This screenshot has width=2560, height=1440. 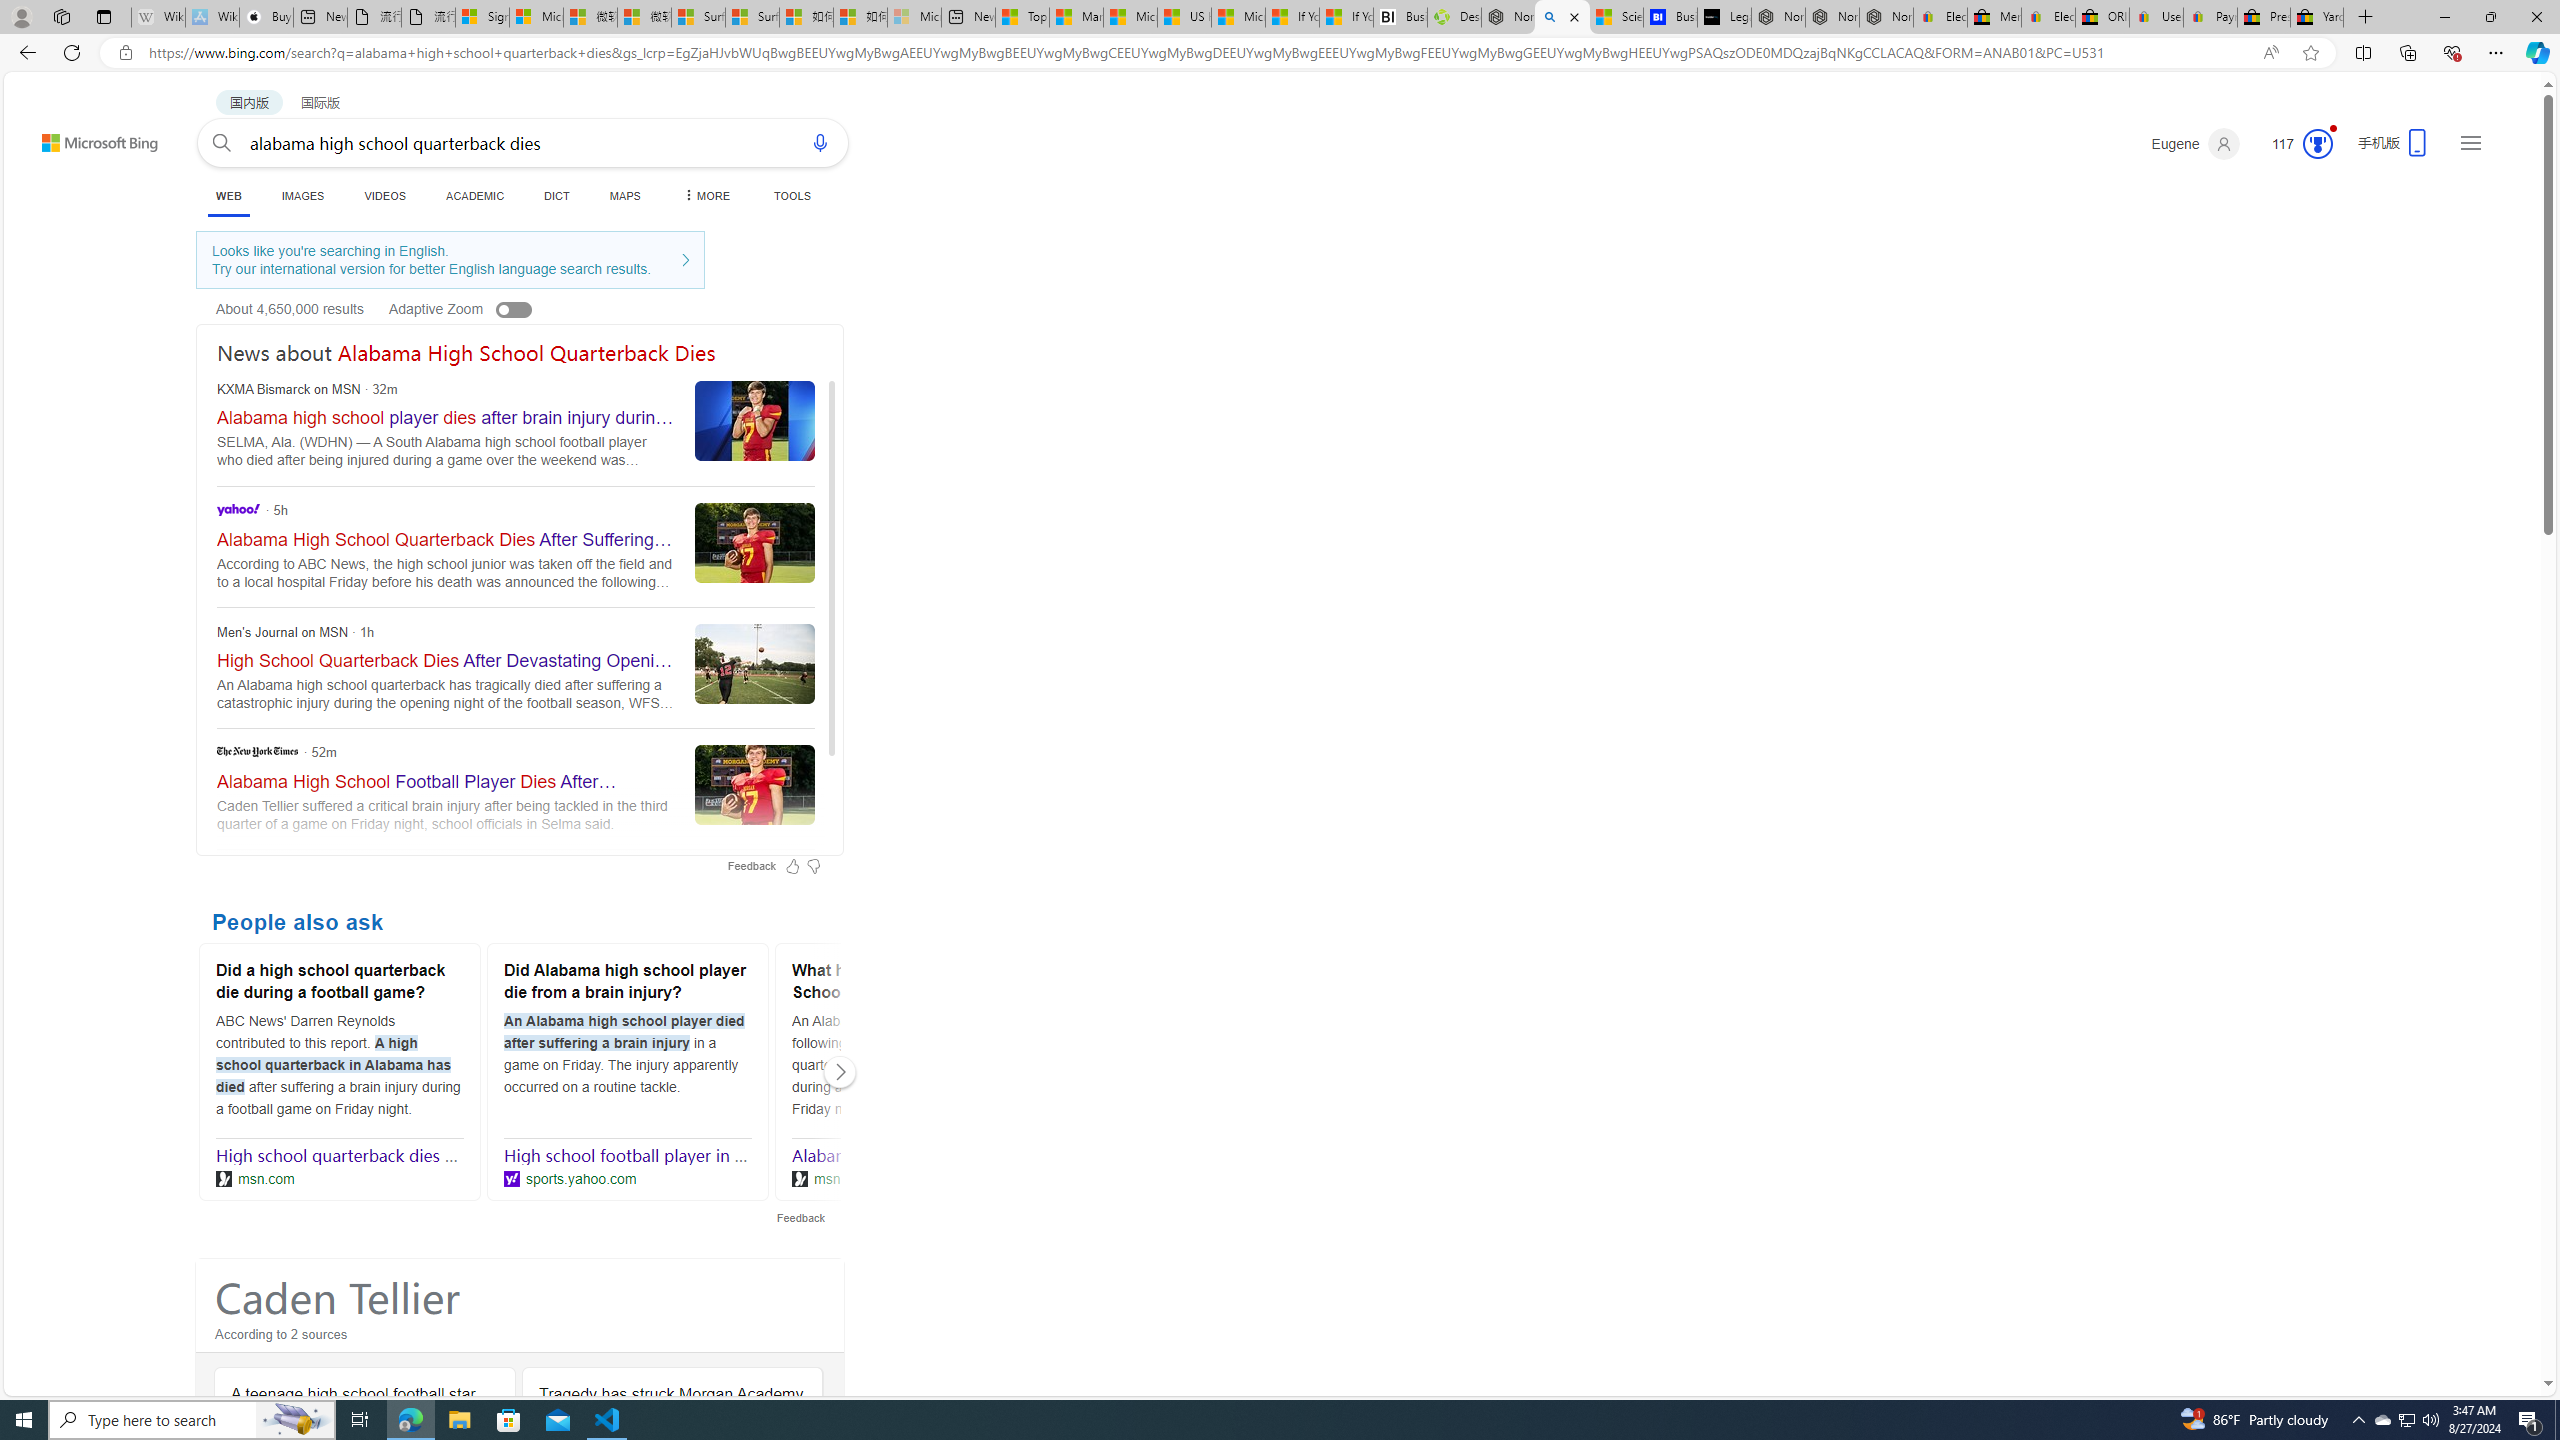 What do you see at coordinates (2318, 144) in the screenshot?
I see `Class: outer-circle-animation` at bounding box center [2318, 144].